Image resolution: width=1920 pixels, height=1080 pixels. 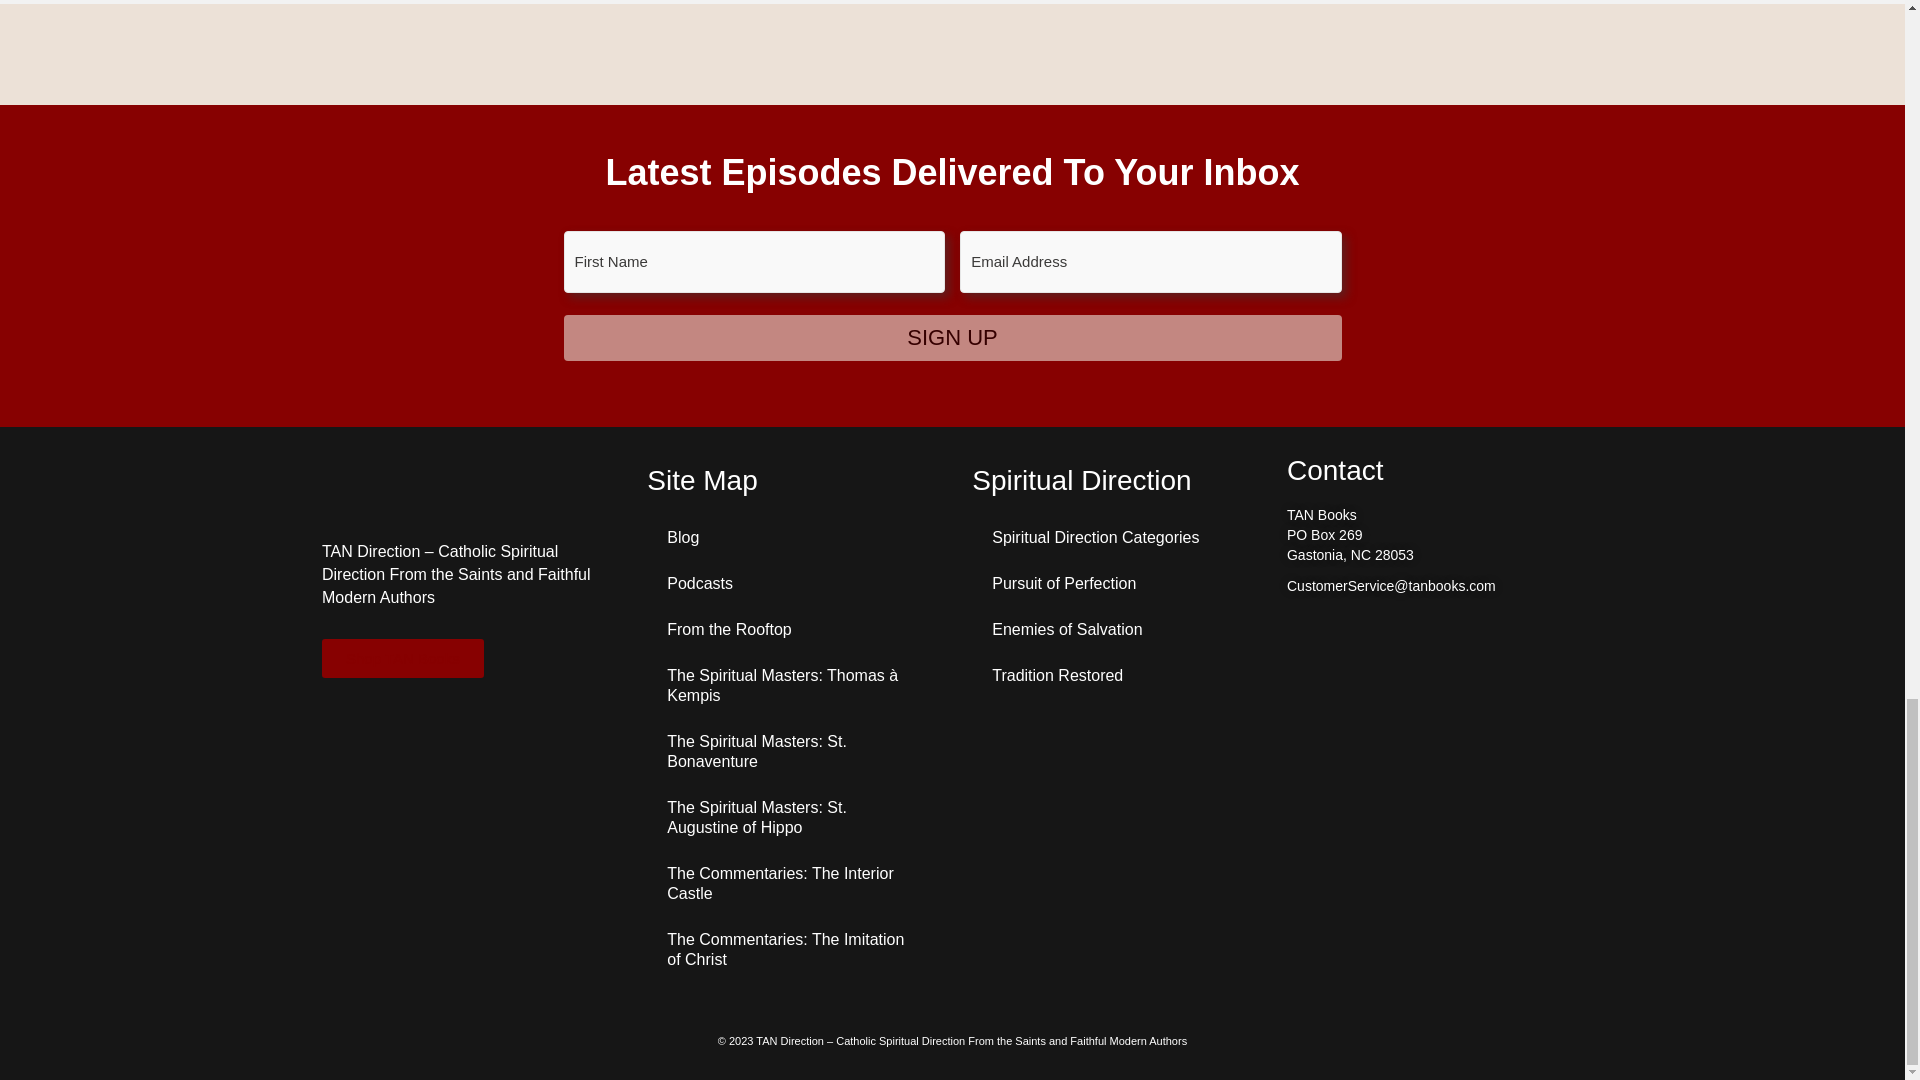 I want to click on Shop TAN Books, so click(x=402, y=658).